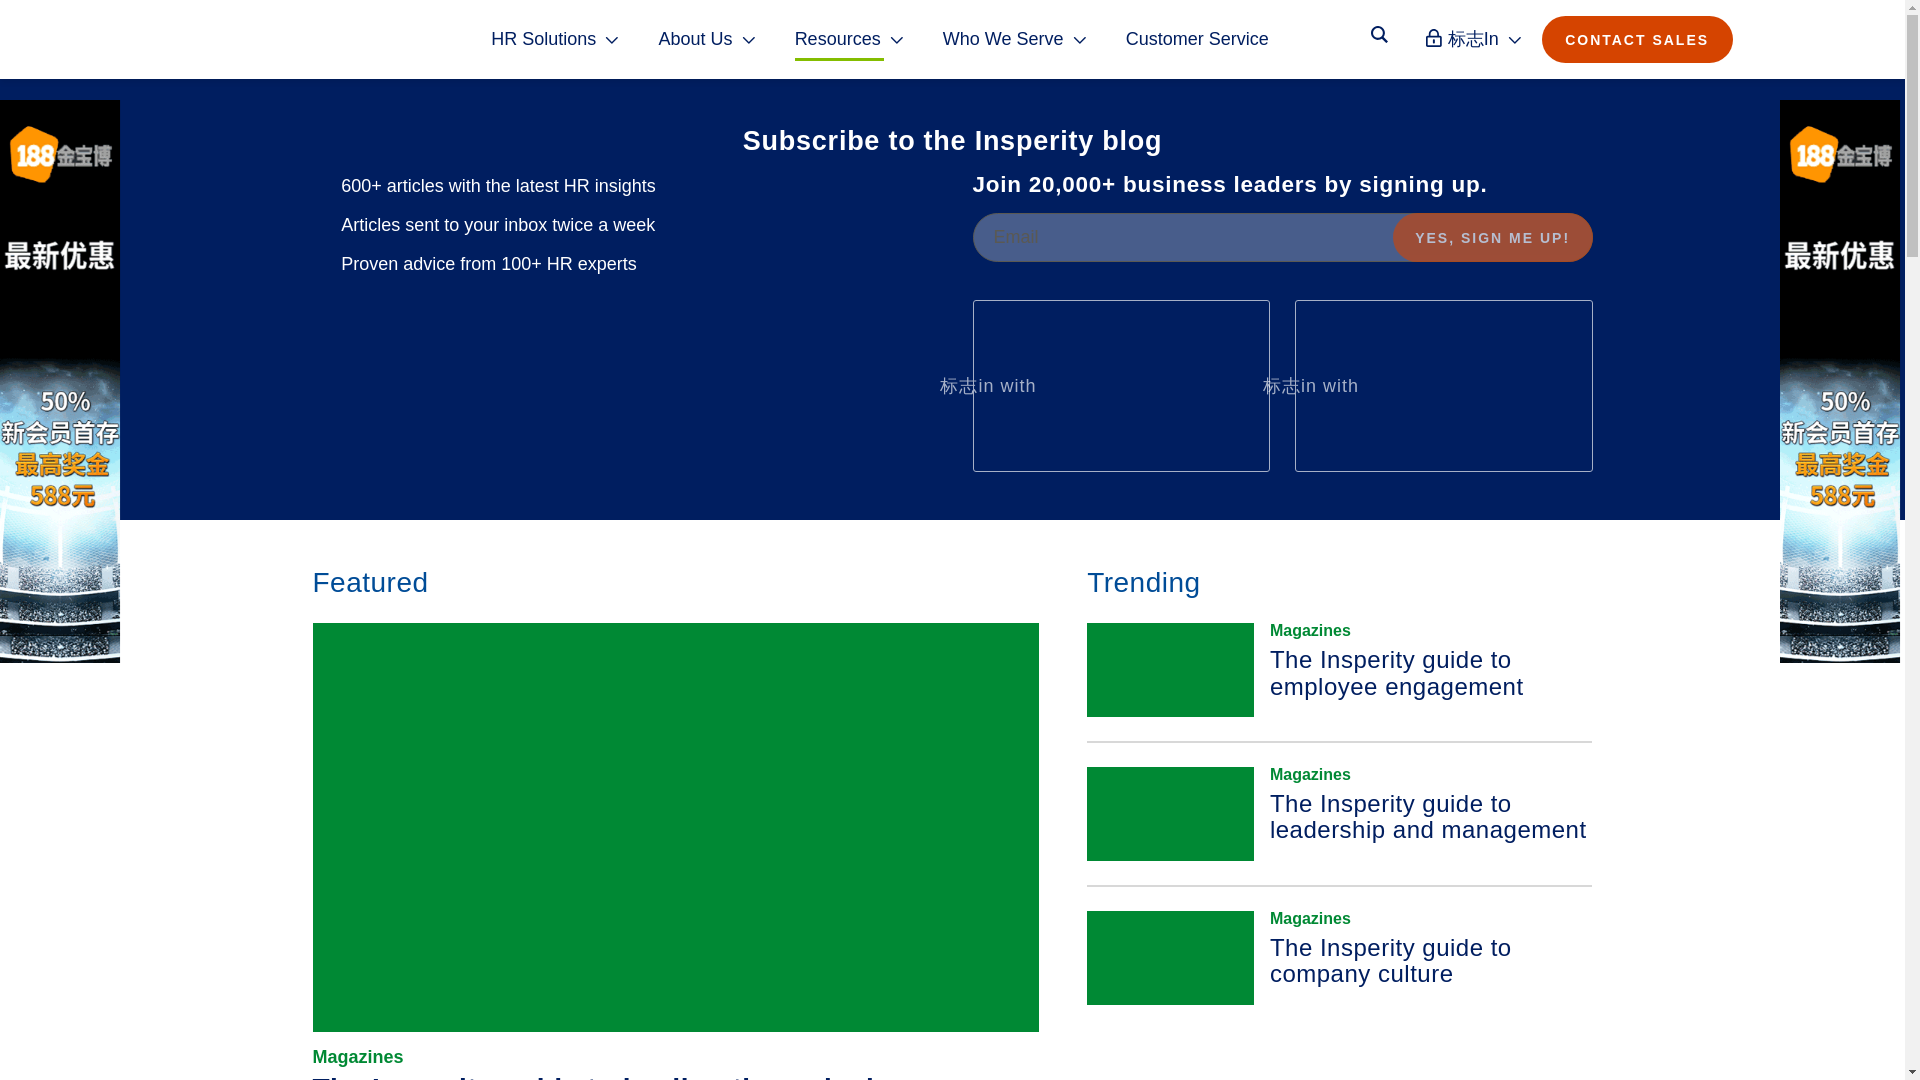 The image size is (1920, 1080). What do you see at coordinates (707, 39) in the screenshot?
I see `About Us` at bounding box center [707, 39].